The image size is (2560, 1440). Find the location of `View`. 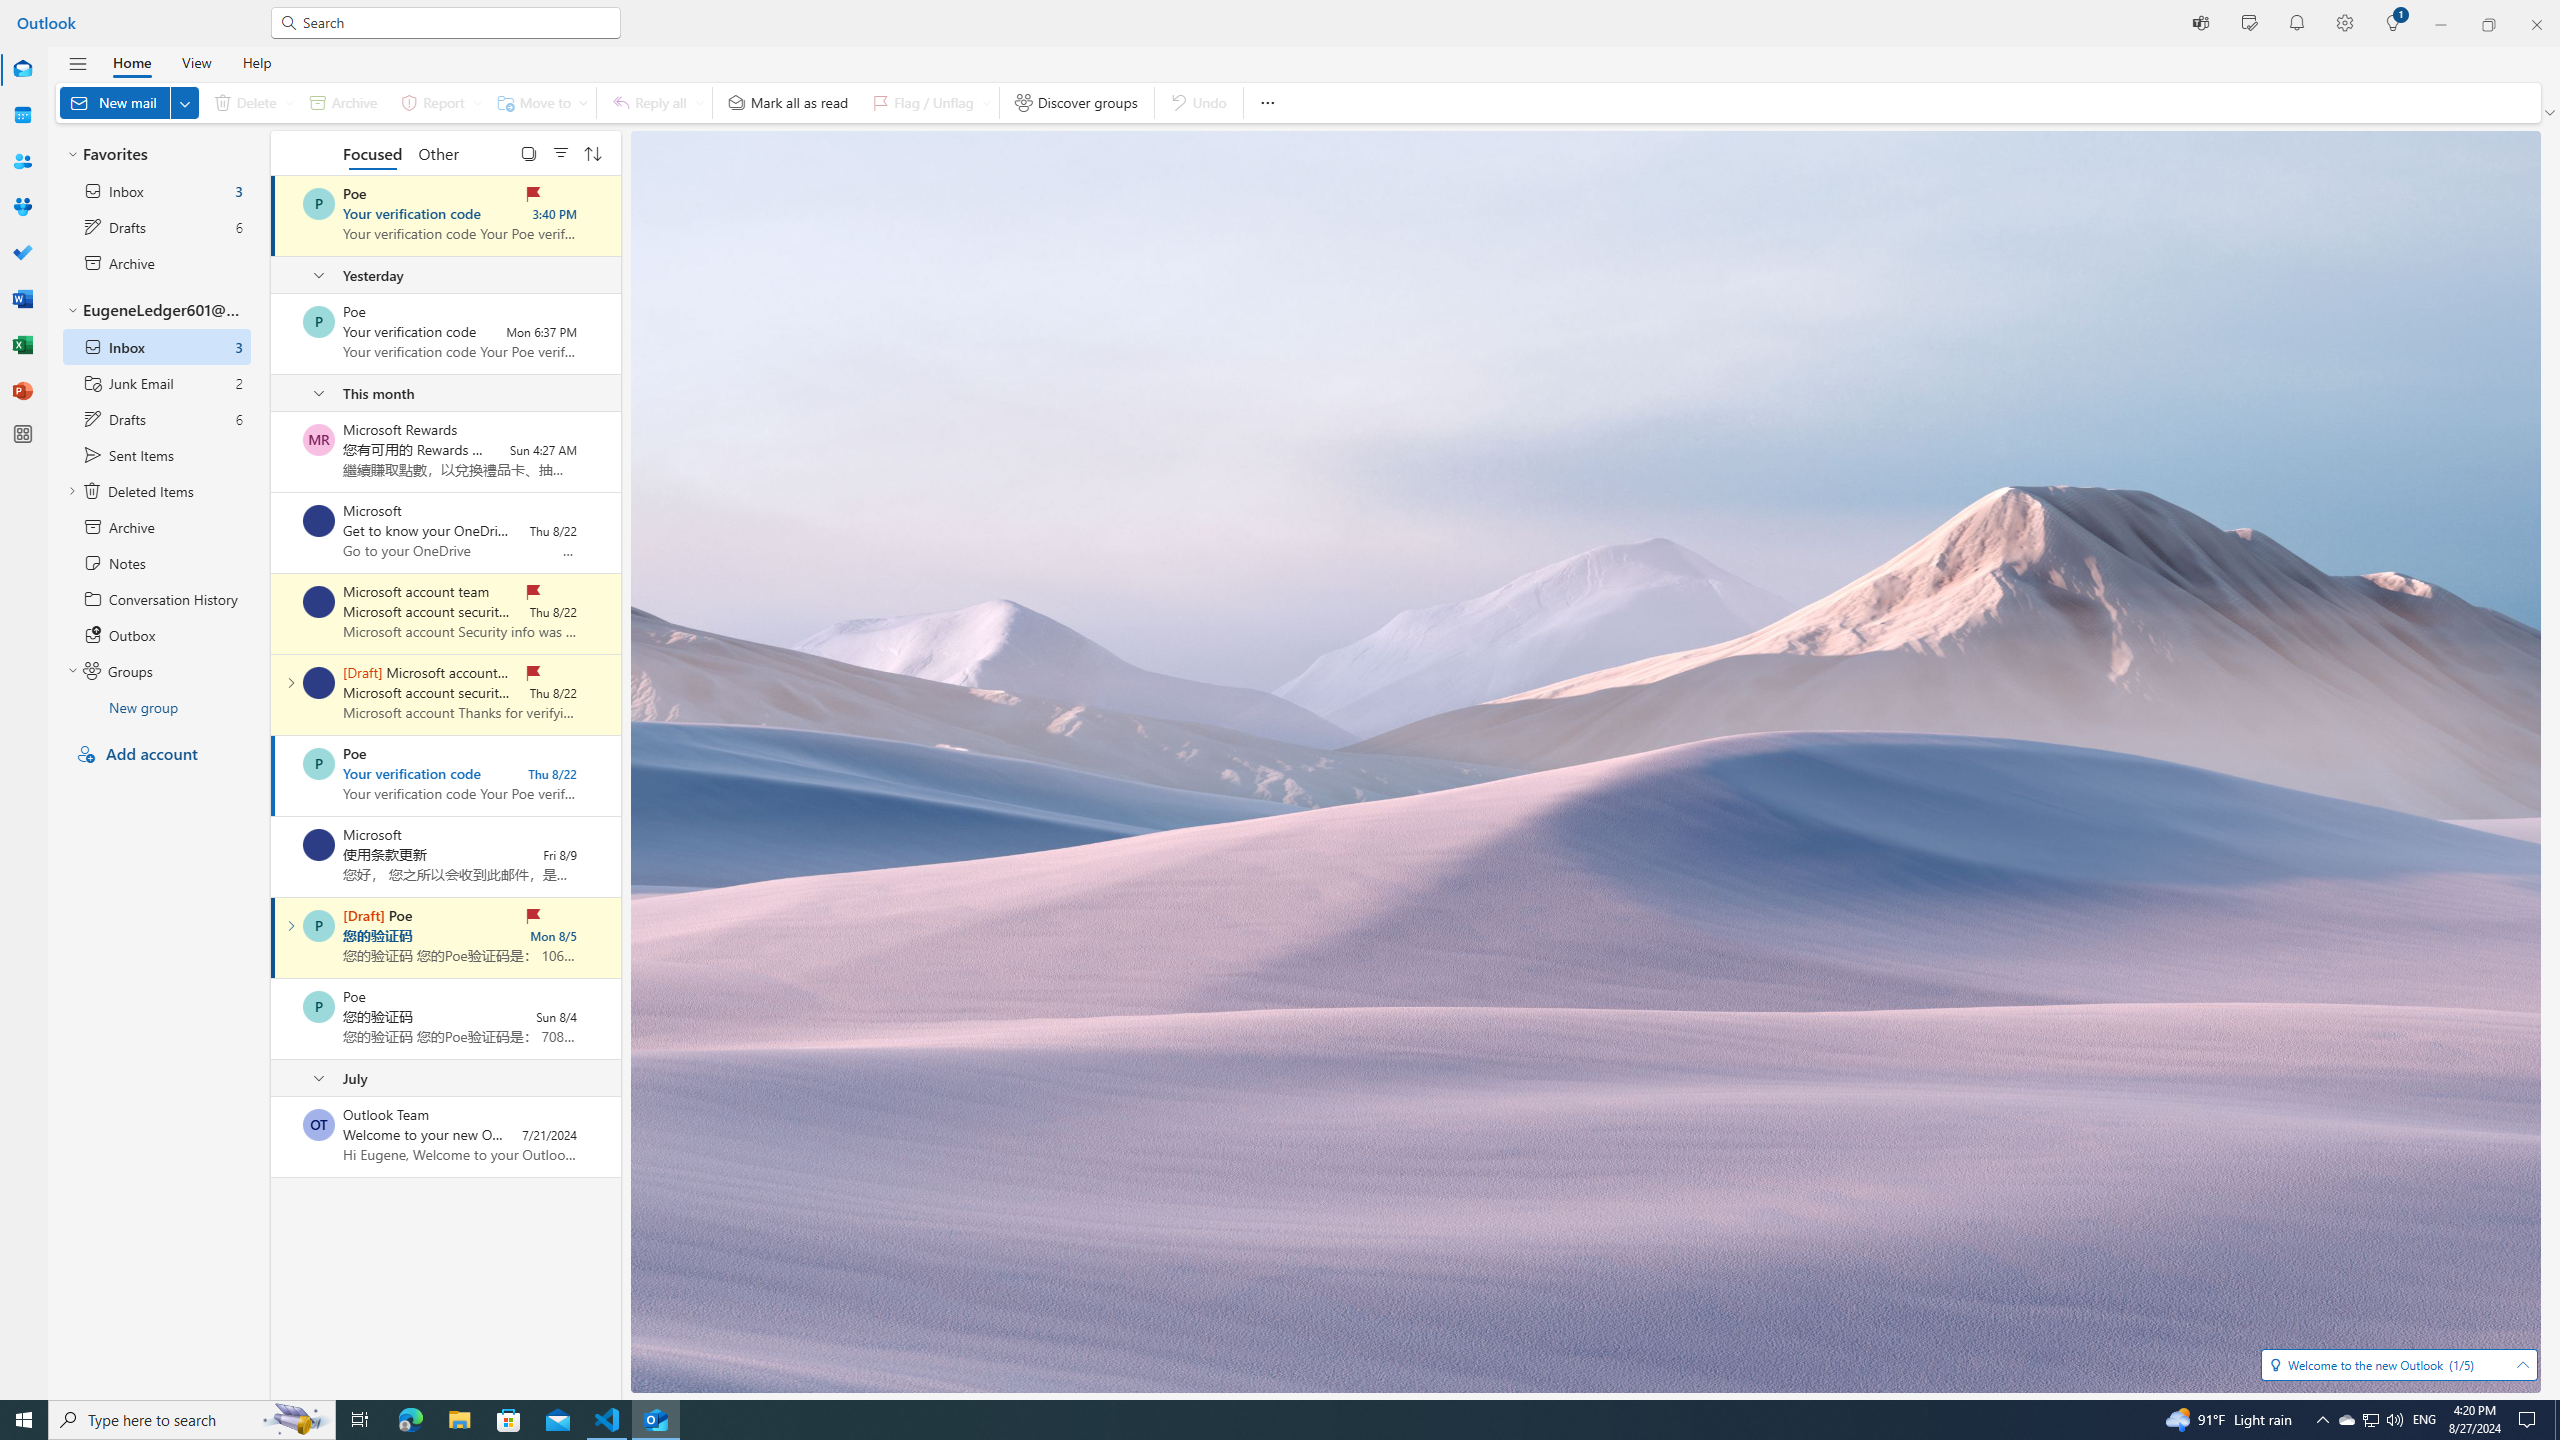

View is located at coordinates (196, 62).